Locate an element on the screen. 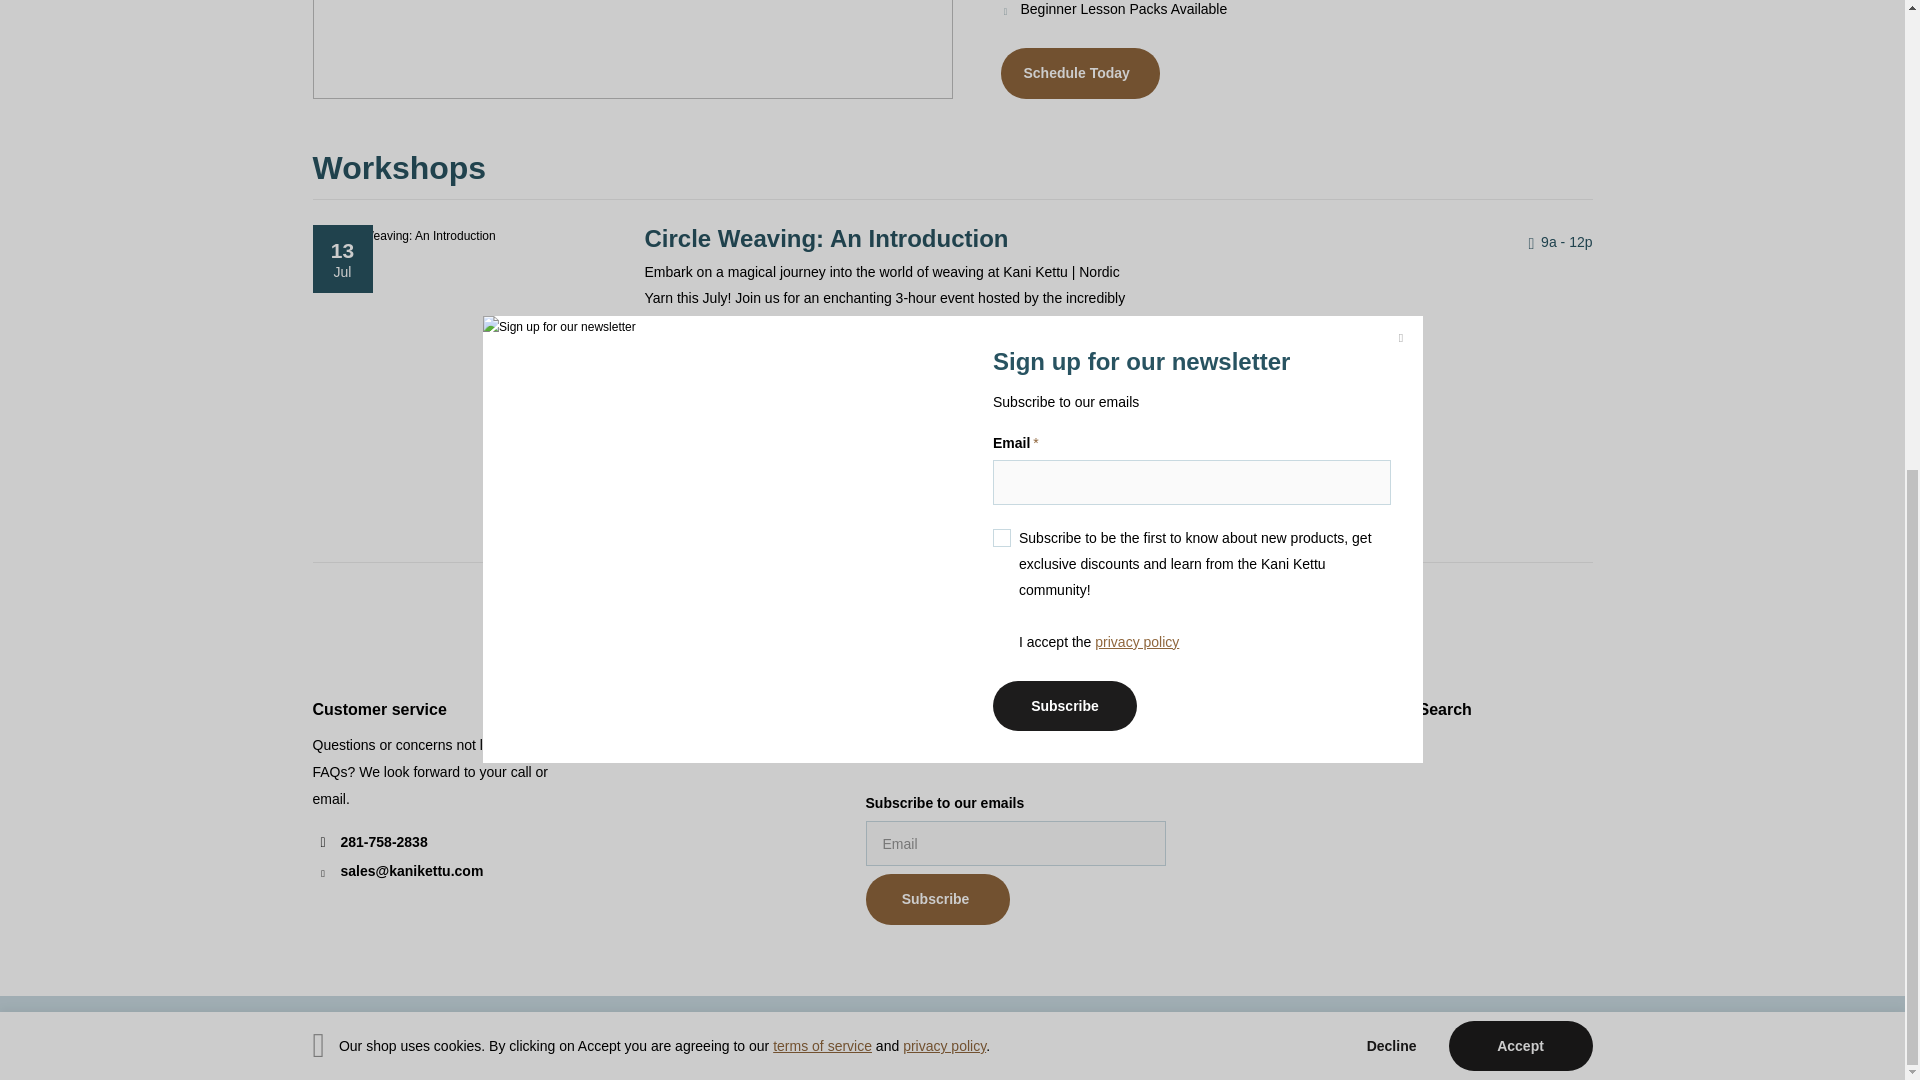  Diners Club is located at coordinates (1236, 1038).